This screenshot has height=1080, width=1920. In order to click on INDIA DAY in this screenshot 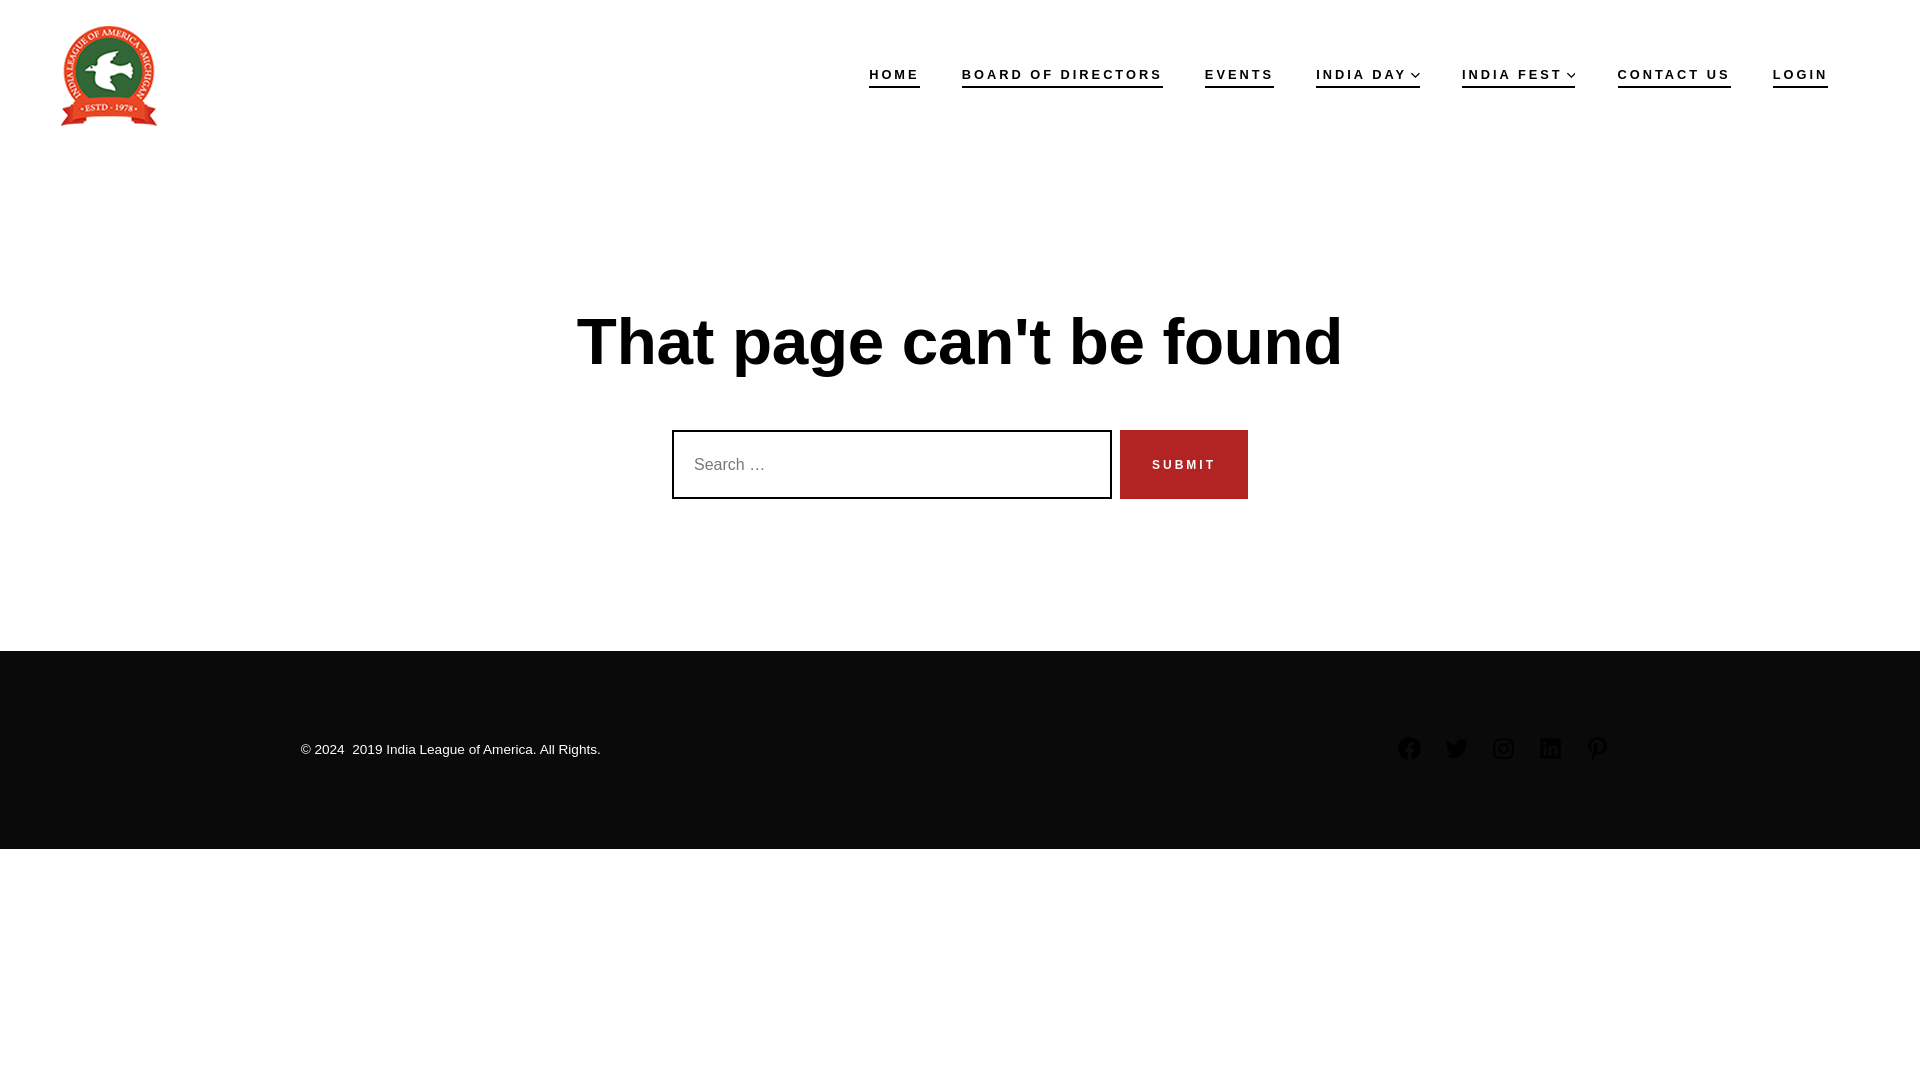, I will do `click(1368, 74)`.